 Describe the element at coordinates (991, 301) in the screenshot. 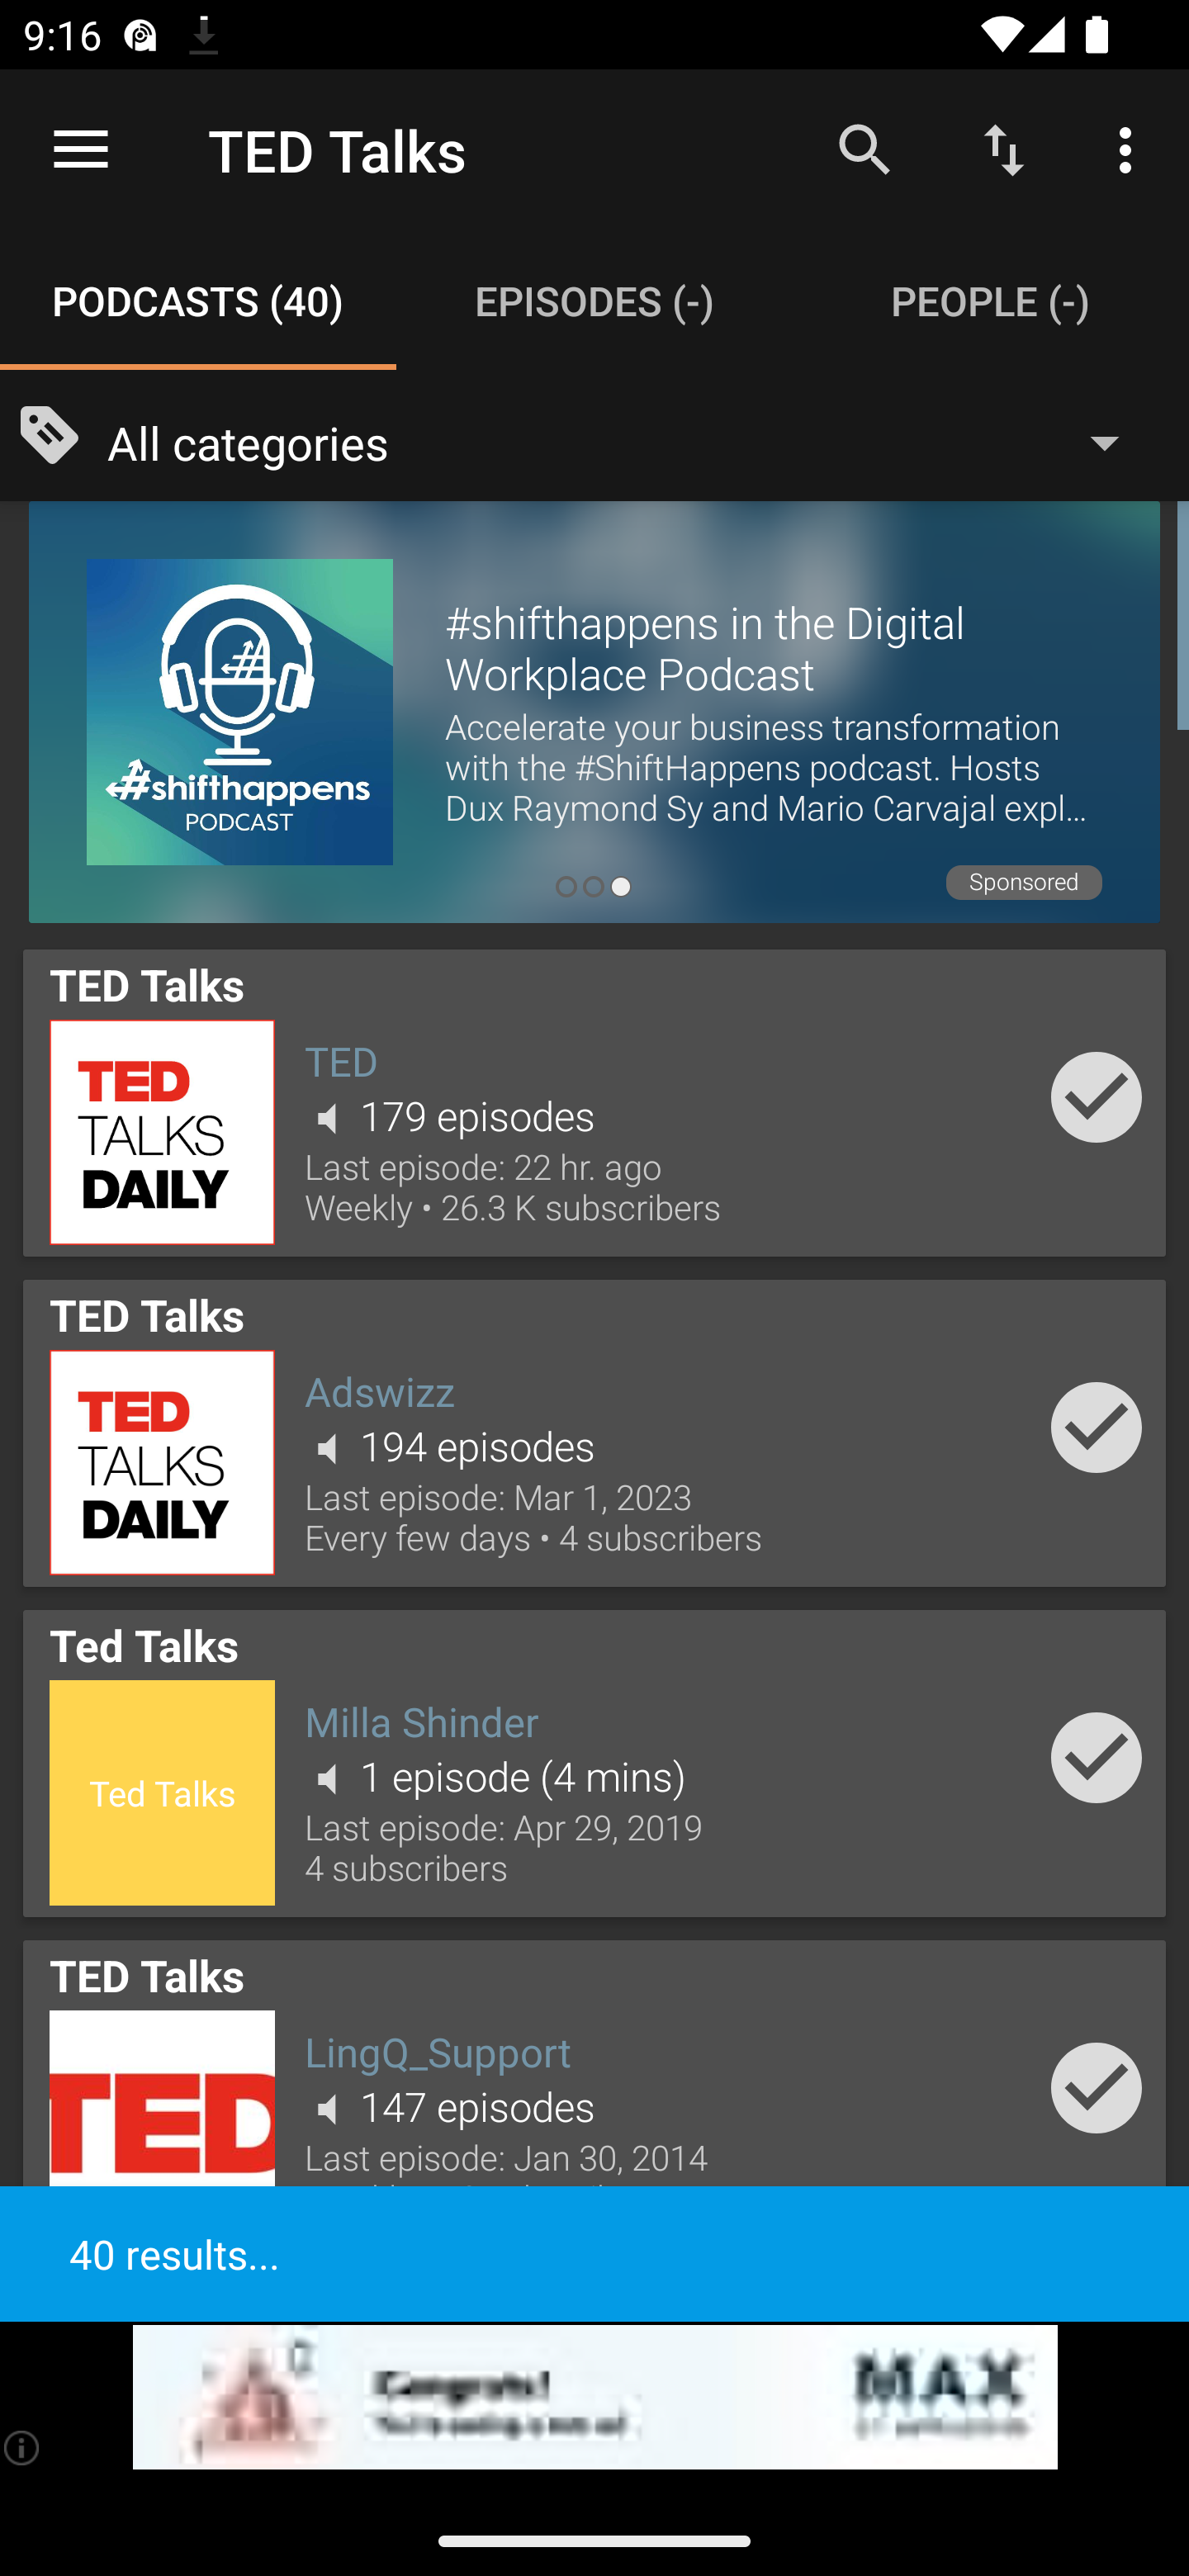

I see `People (-) PEOPLE (-)` at that location.